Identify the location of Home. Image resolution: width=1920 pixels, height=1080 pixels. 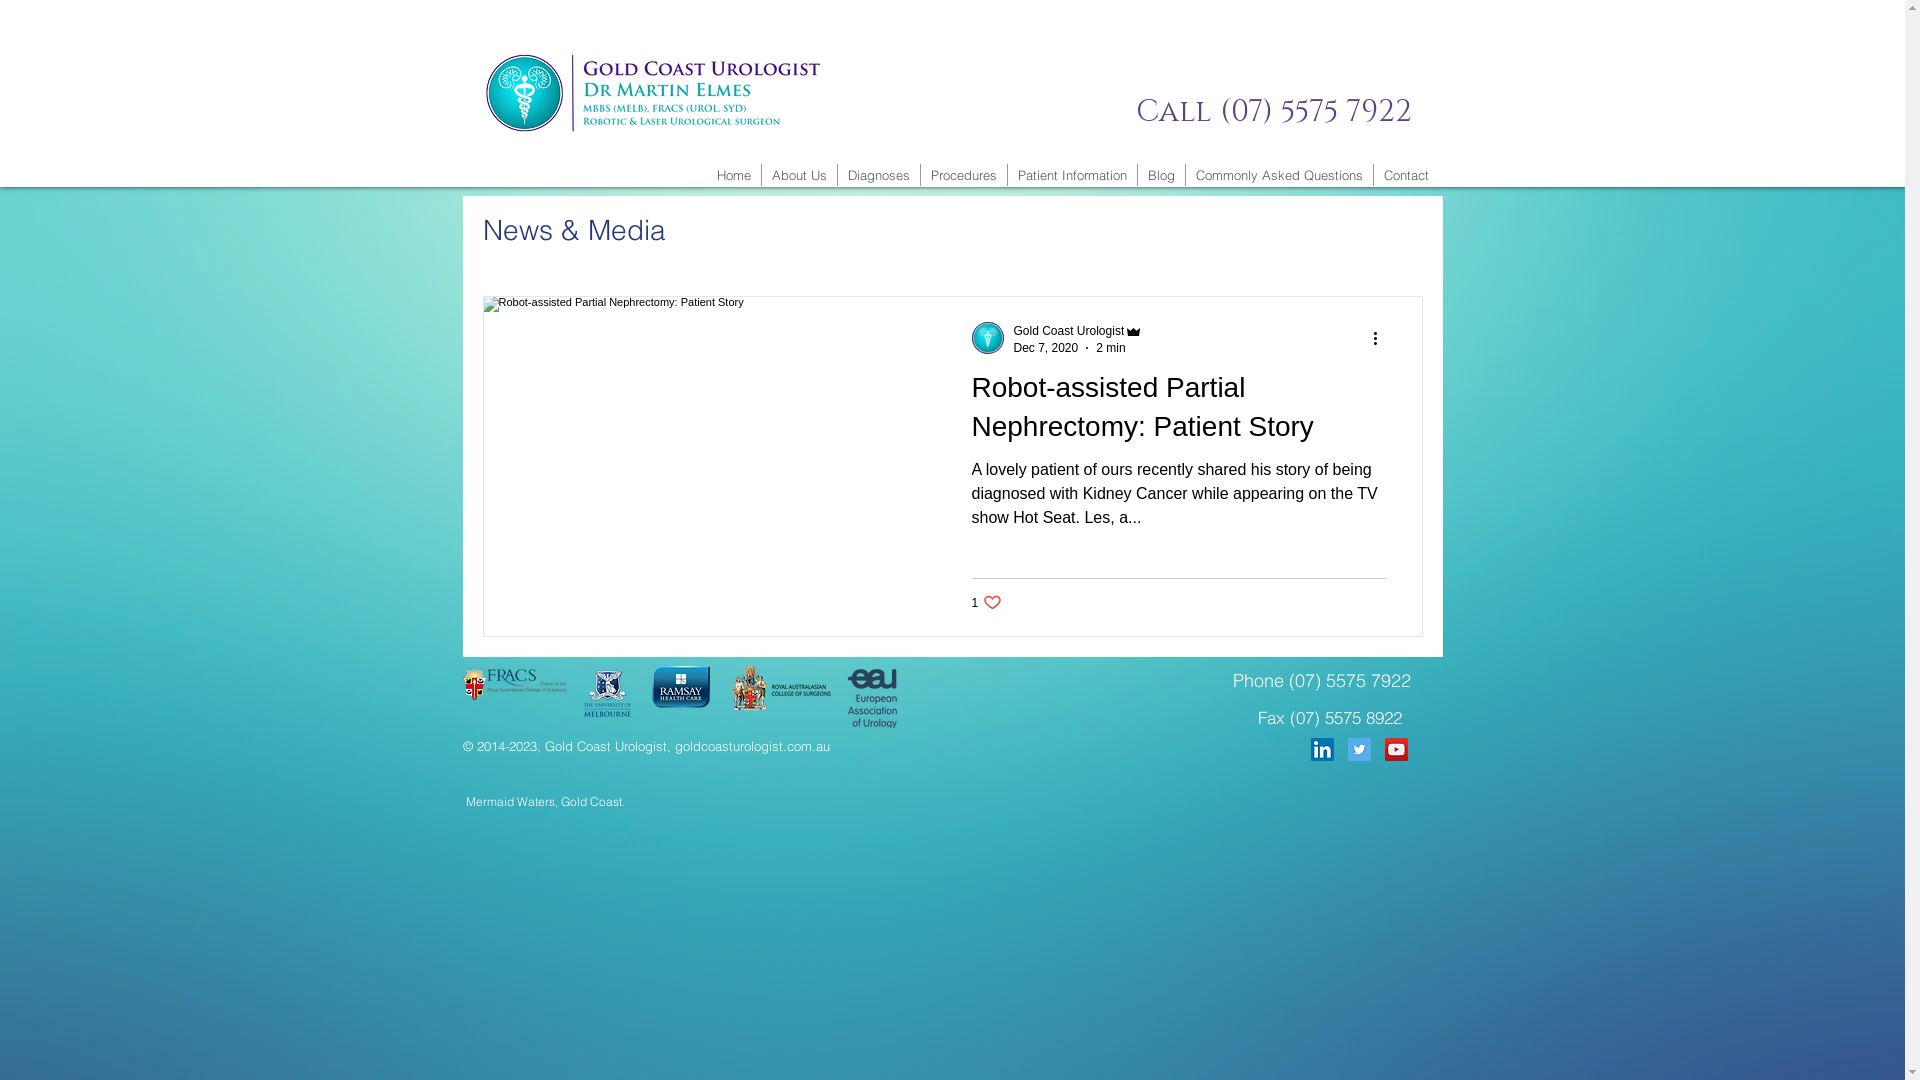
(733, 175).